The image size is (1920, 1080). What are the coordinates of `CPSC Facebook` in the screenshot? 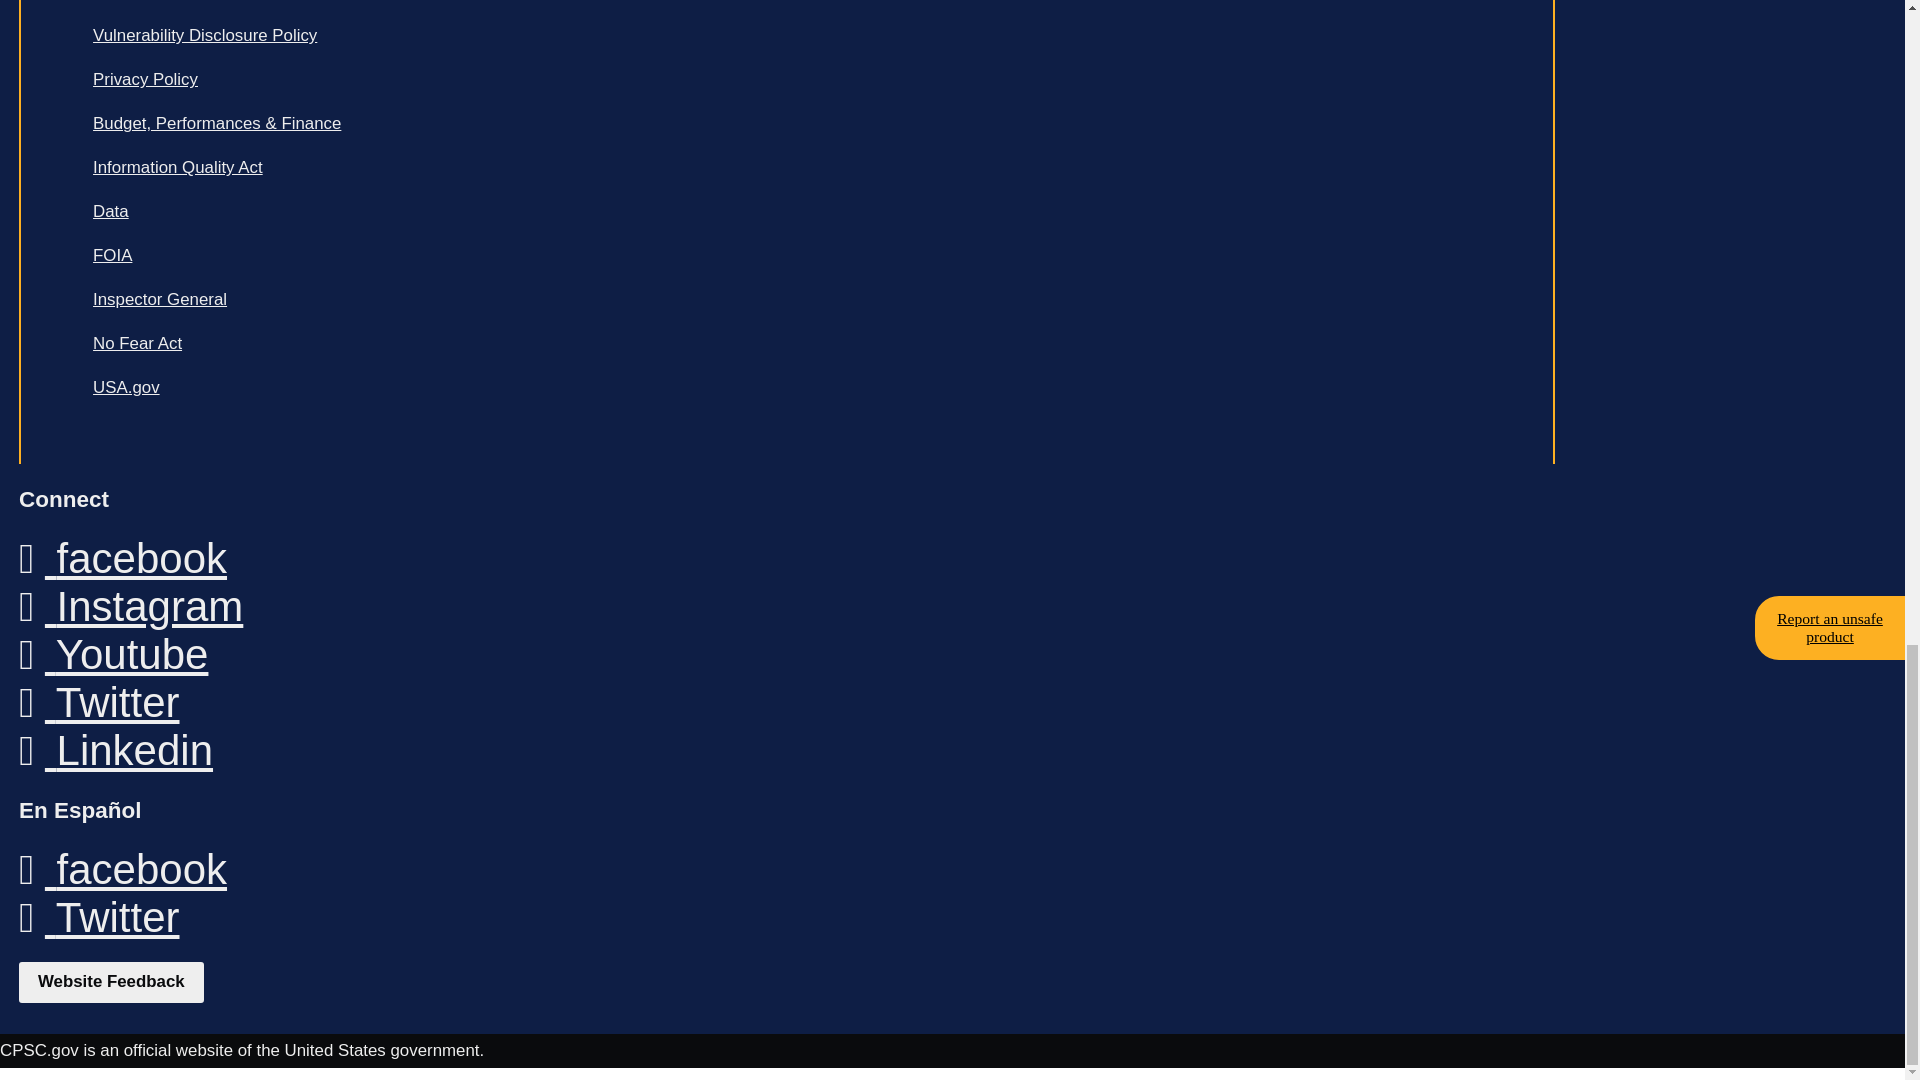 It's located at (122, 558).